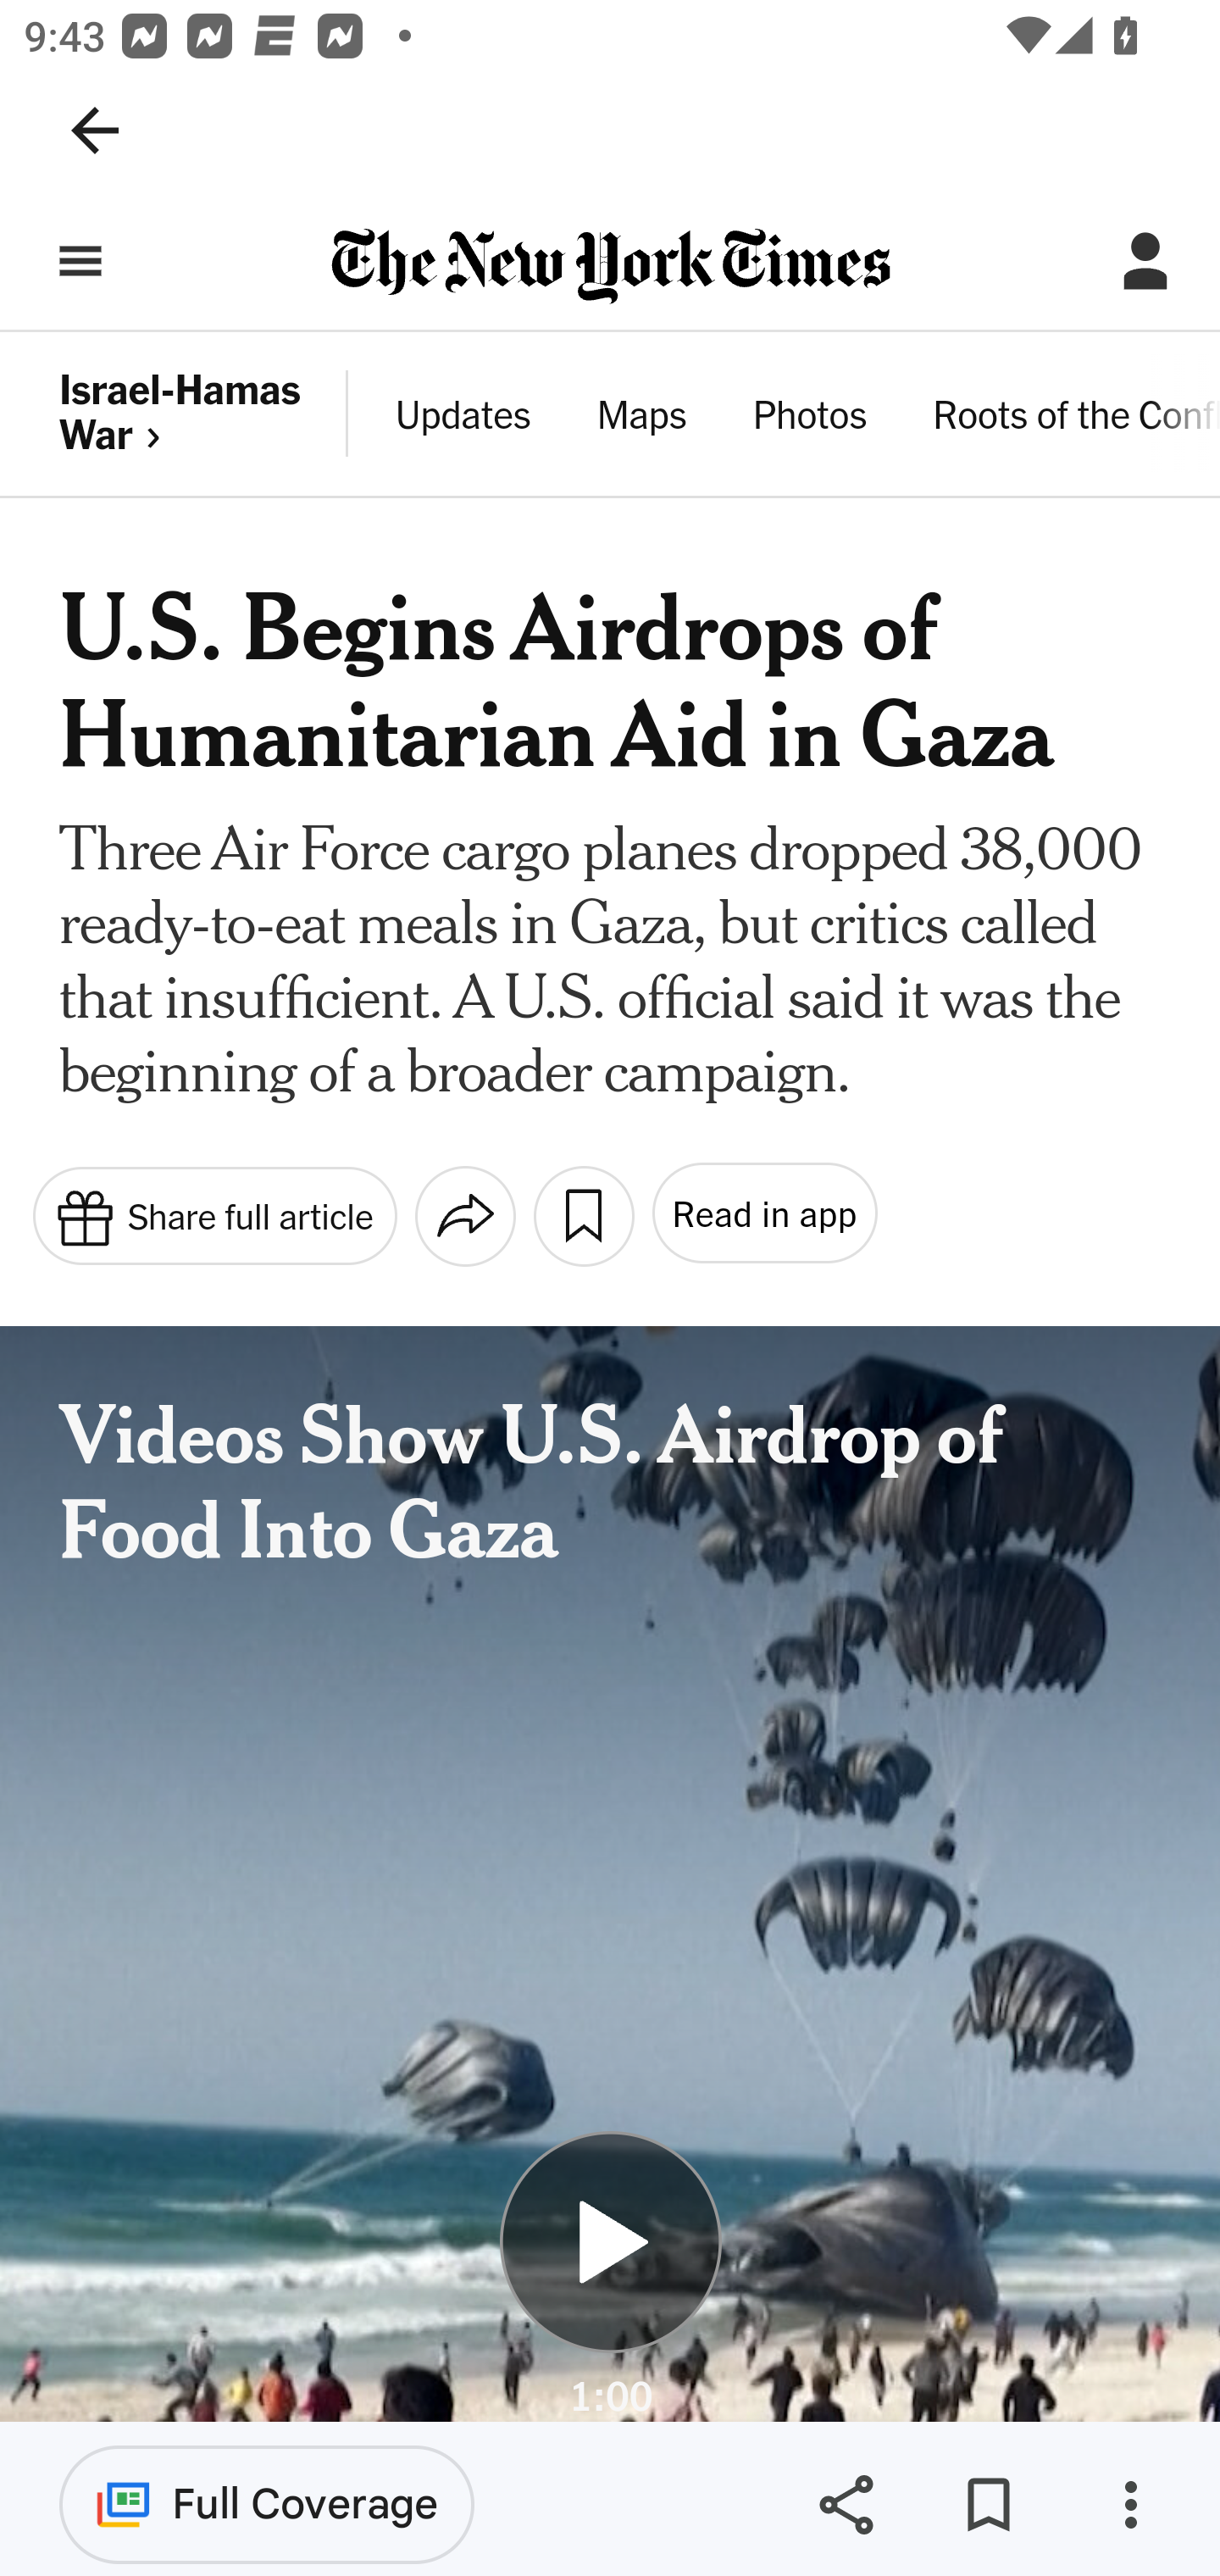 The height and width of the screenshot is (2576, 1220). What do you see at coordinates (641, 419) in the screenshot?
I see `Maps` at bounding box center [641, 419].